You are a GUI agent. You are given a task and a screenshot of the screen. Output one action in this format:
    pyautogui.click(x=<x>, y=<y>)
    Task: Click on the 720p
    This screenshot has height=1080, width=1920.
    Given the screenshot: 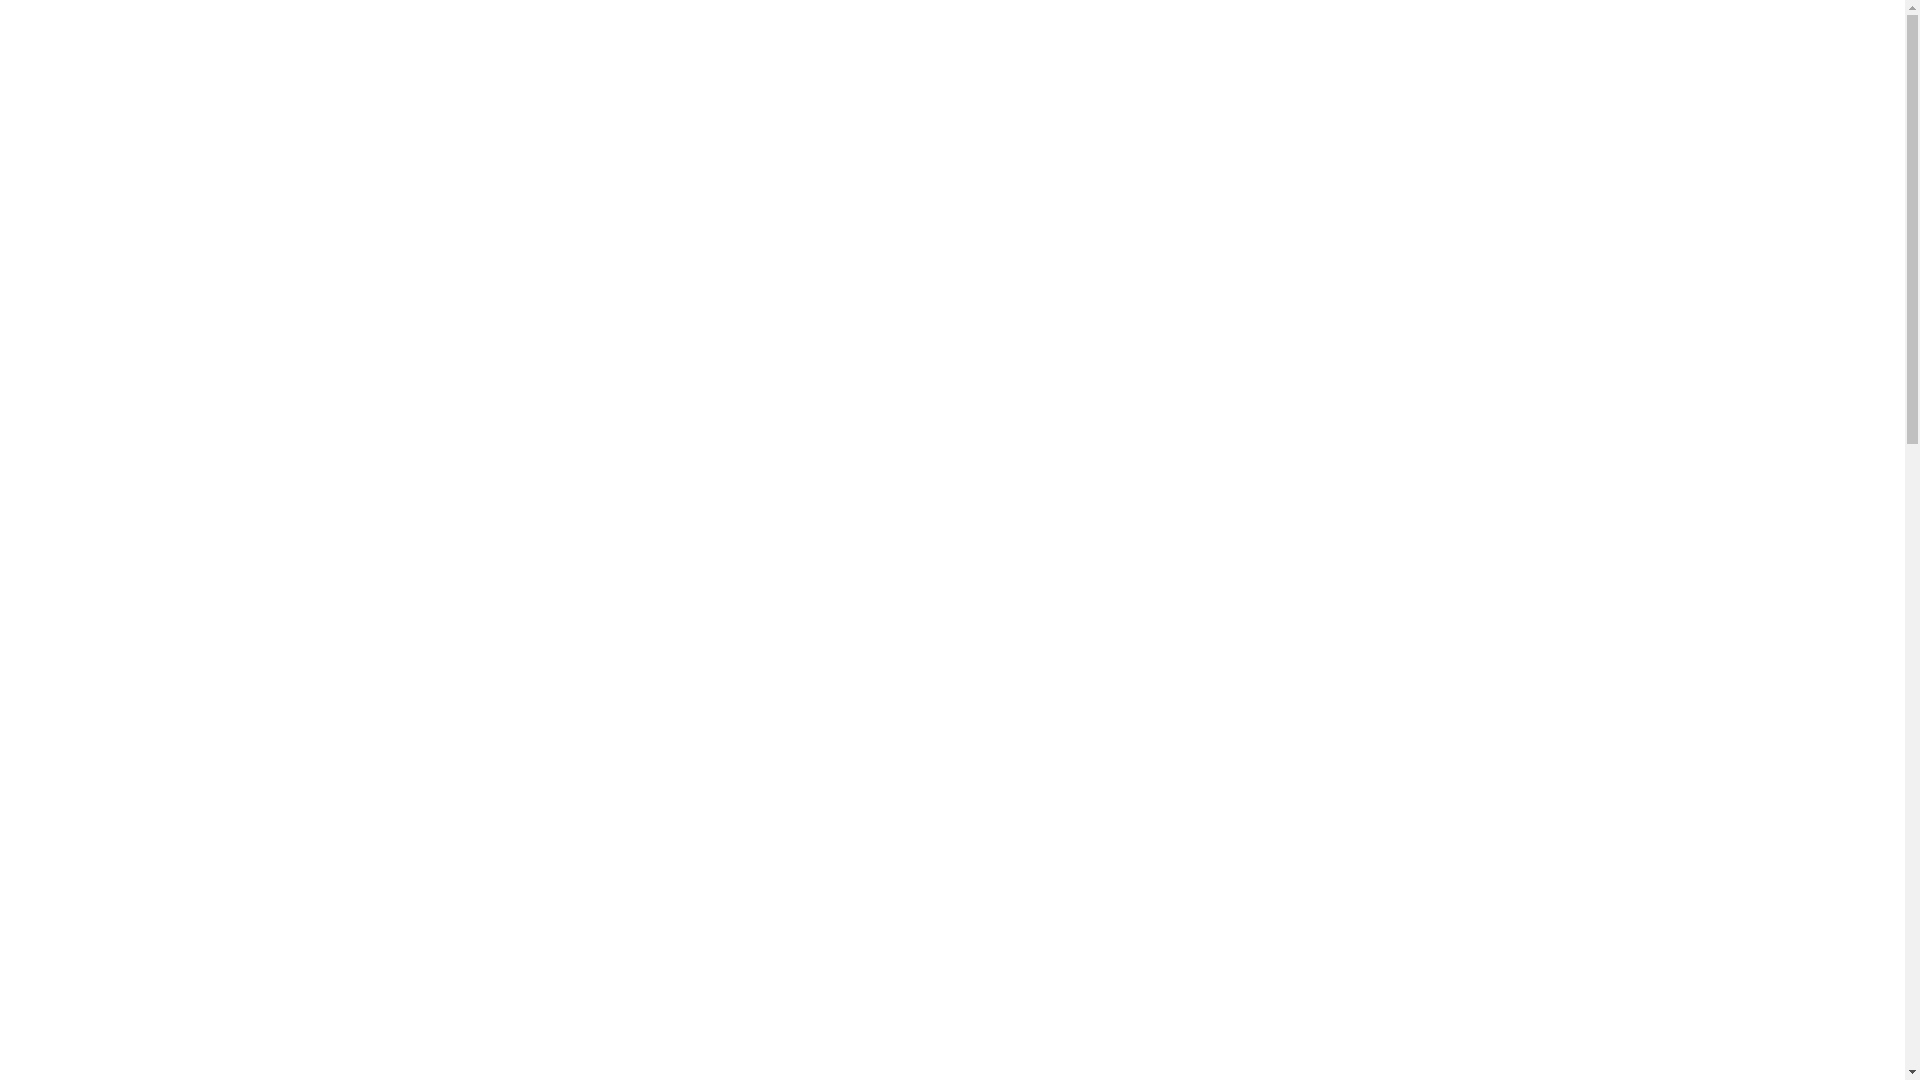 What is the action you would take?
    pyautogui.click(x=1217, y=846)
    